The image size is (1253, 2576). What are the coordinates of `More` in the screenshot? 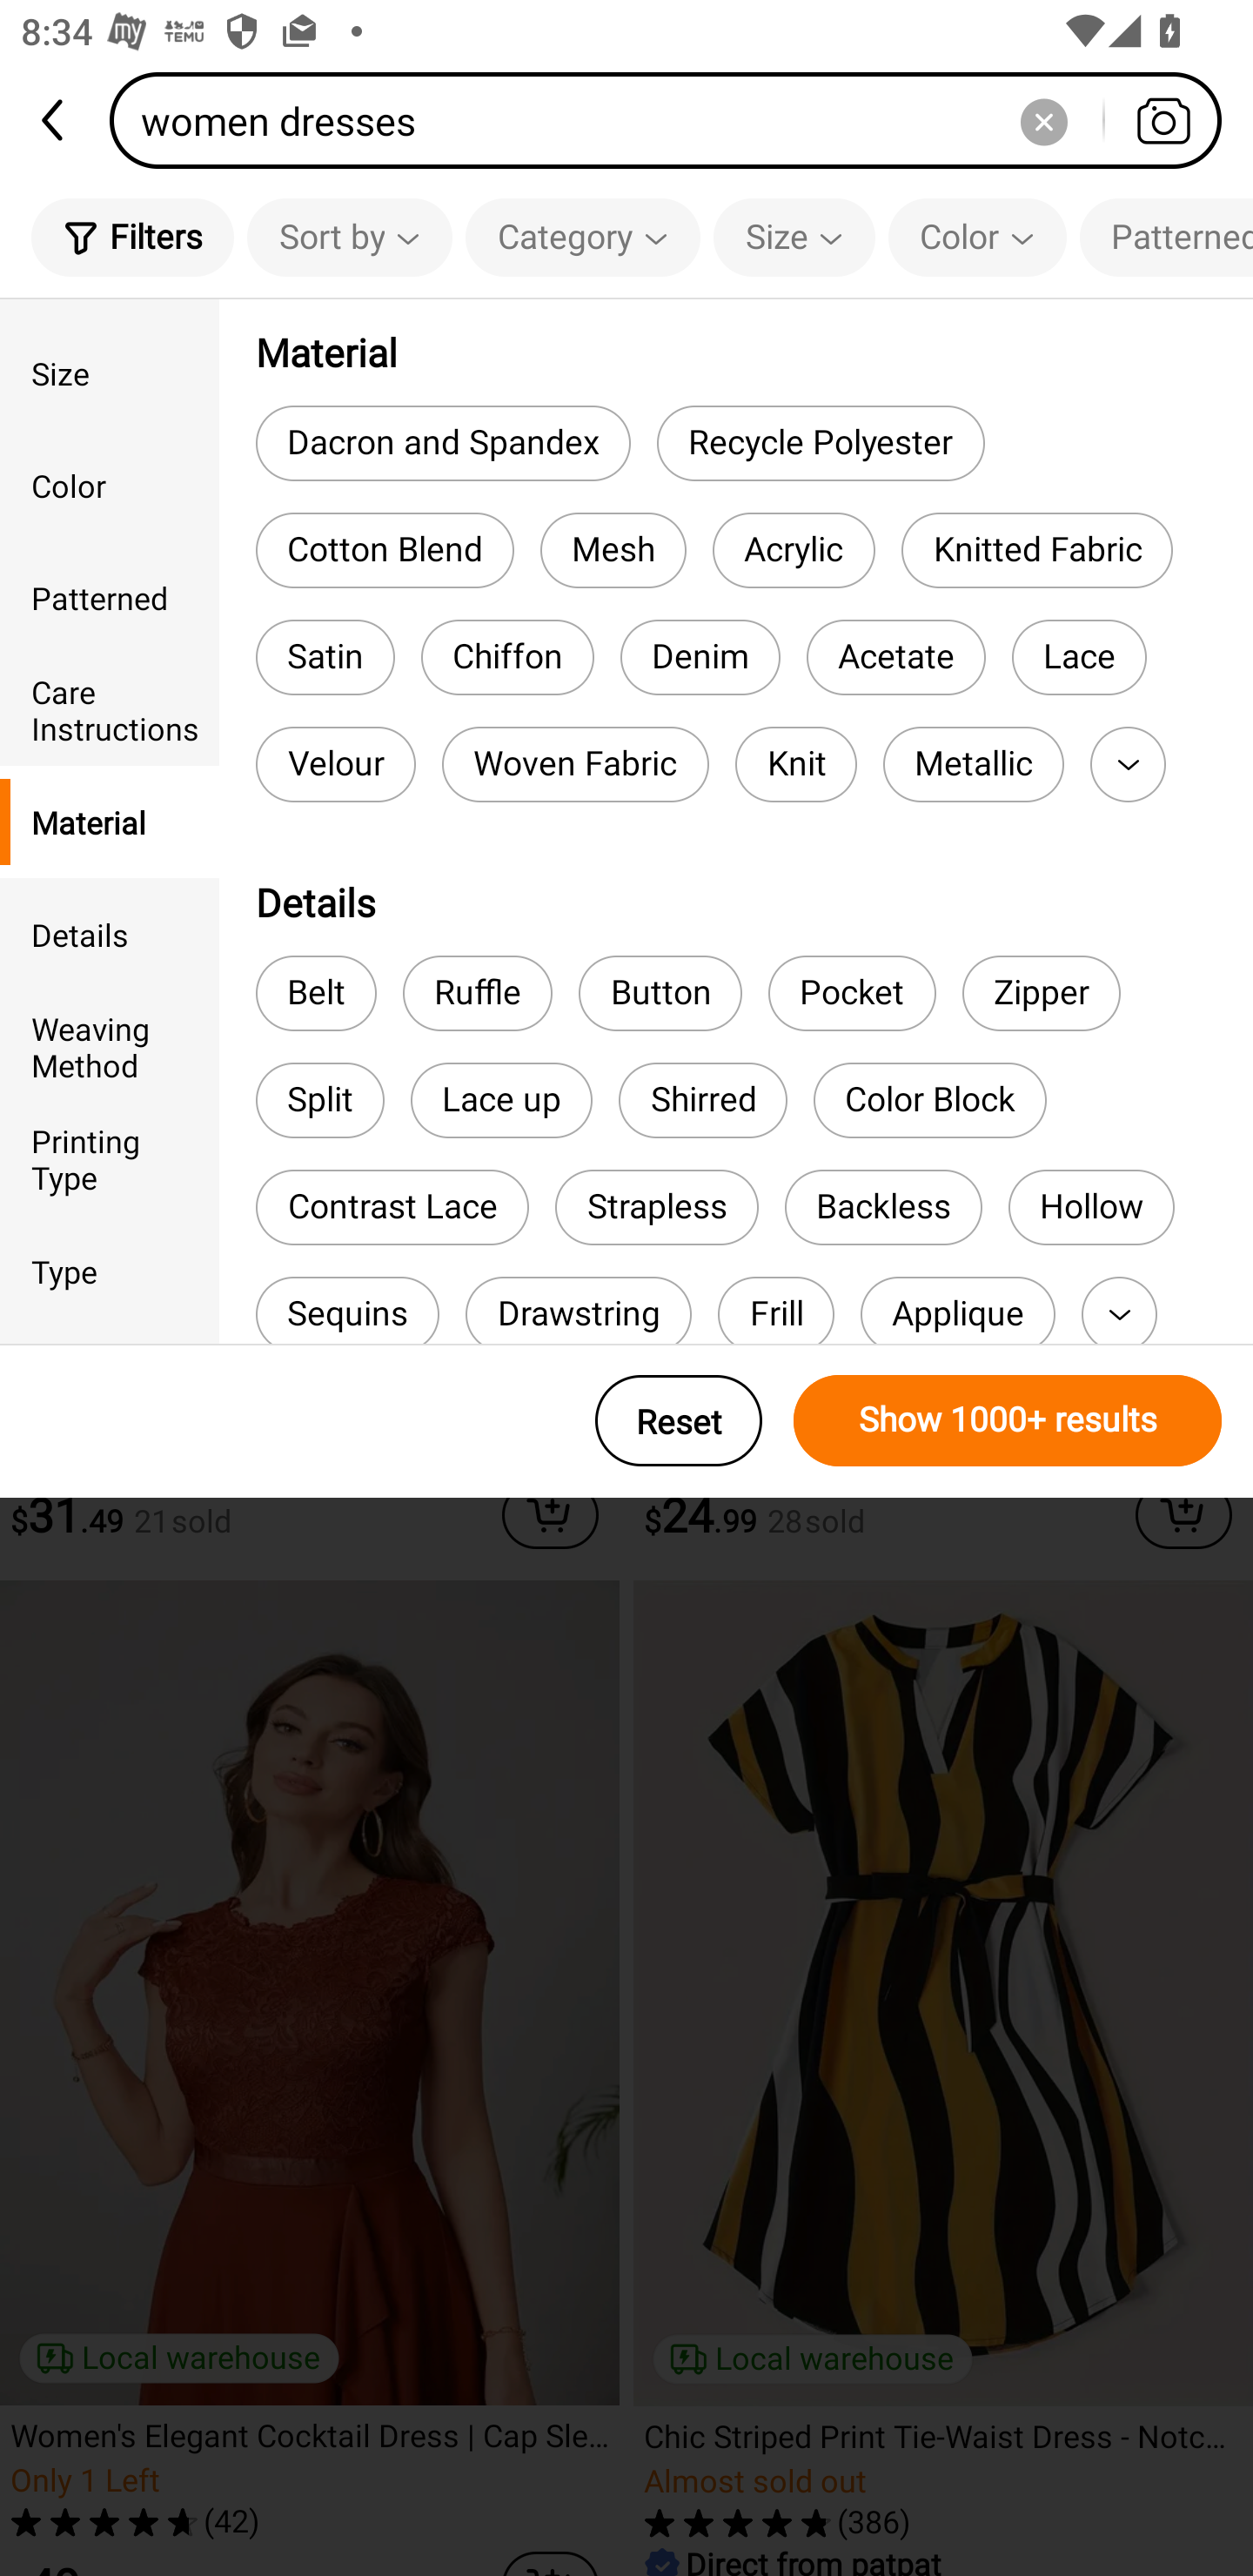 It's located at (1119, 1311).